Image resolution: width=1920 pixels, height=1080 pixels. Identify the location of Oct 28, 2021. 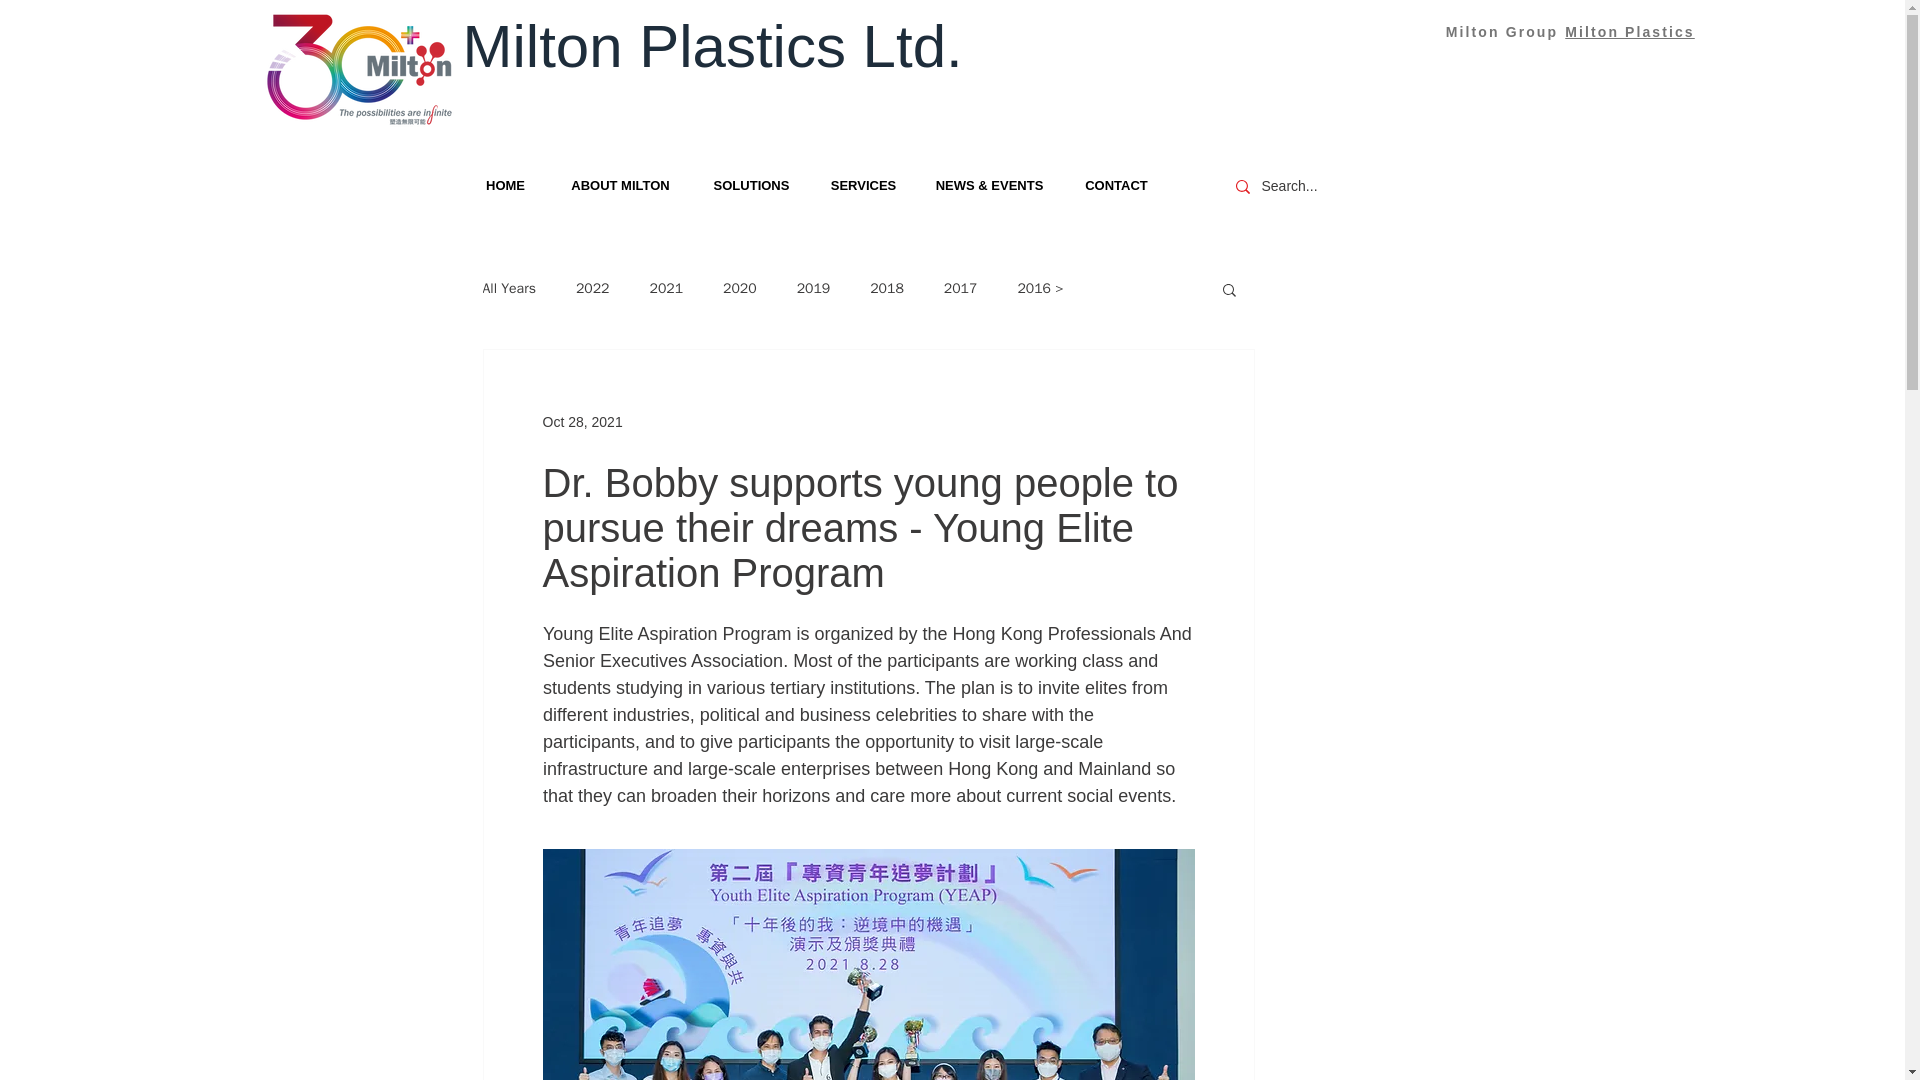
(582, 421).